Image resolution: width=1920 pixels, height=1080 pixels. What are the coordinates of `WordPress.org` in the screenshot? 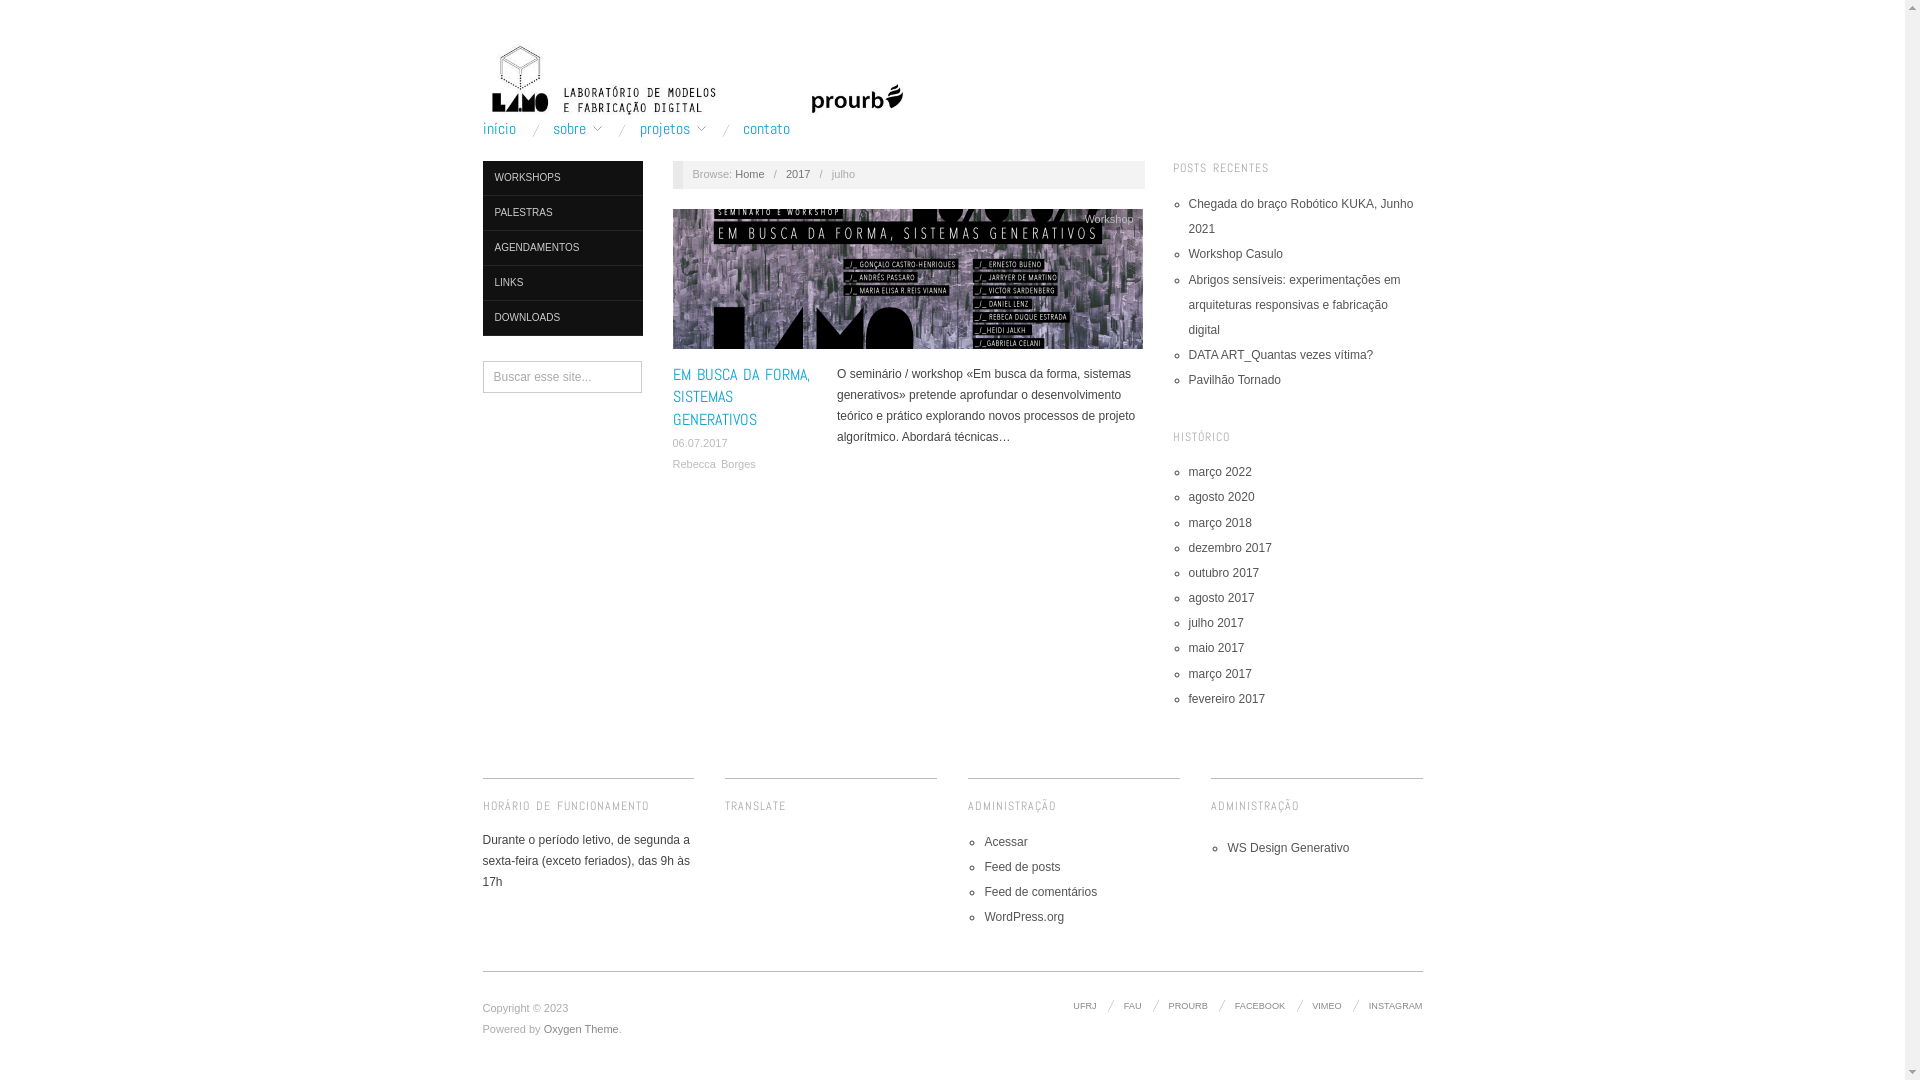 It's located at (1024, 917).